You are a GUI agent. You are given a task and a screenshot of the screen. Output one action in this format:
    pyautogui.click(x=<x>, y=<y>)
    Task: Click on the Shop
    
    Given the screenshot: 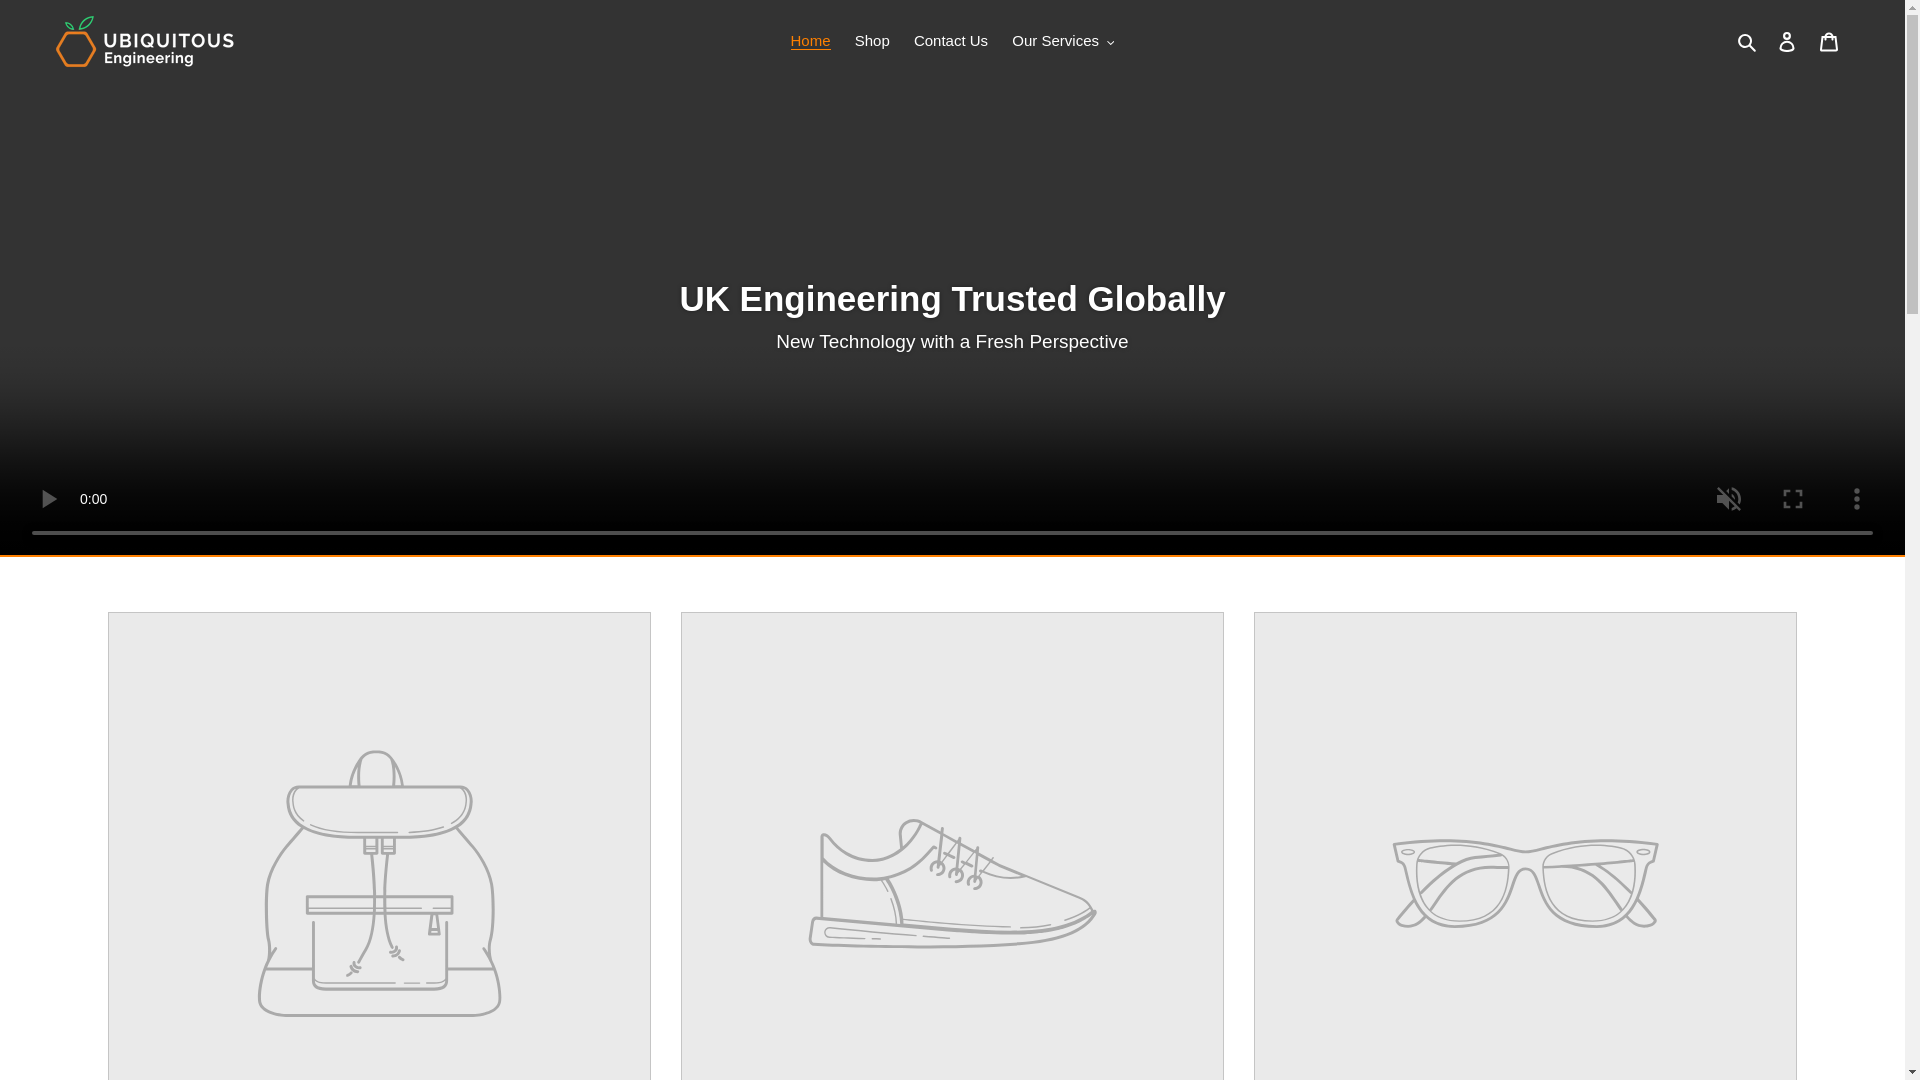 What is the action you would take?
    pyautogui.click(x=872, y=42)
    